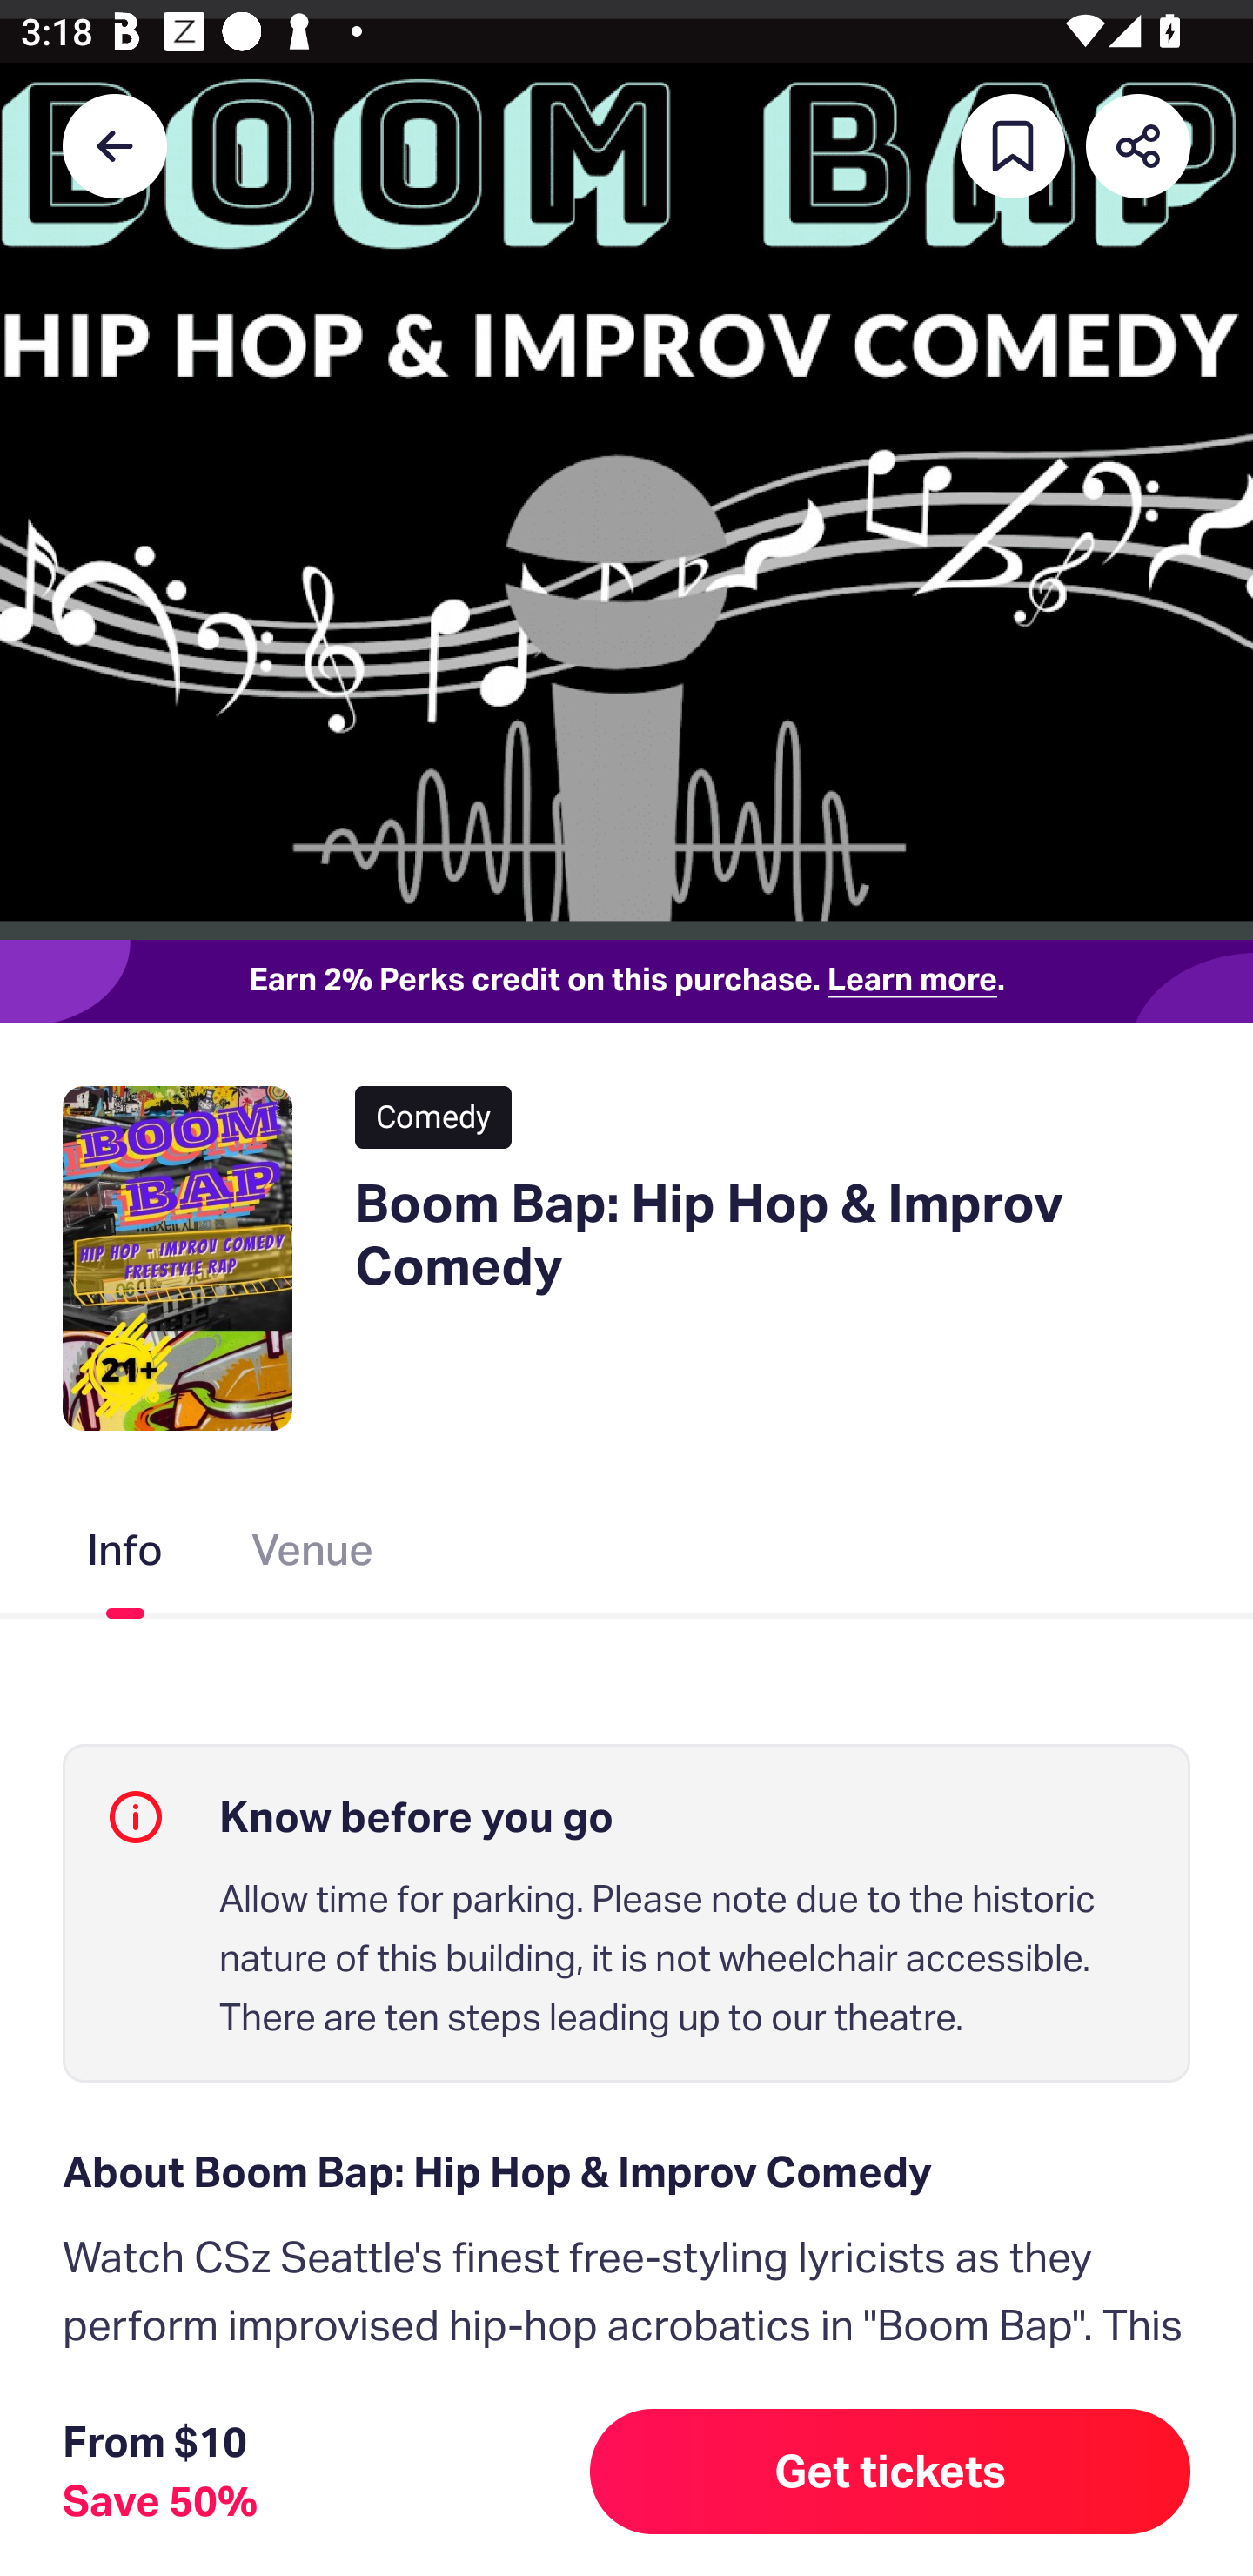  What do you see at coordinates (890, 2472) in the screenshot?
I see `Get tickets` at bounding box center [890, 2472].